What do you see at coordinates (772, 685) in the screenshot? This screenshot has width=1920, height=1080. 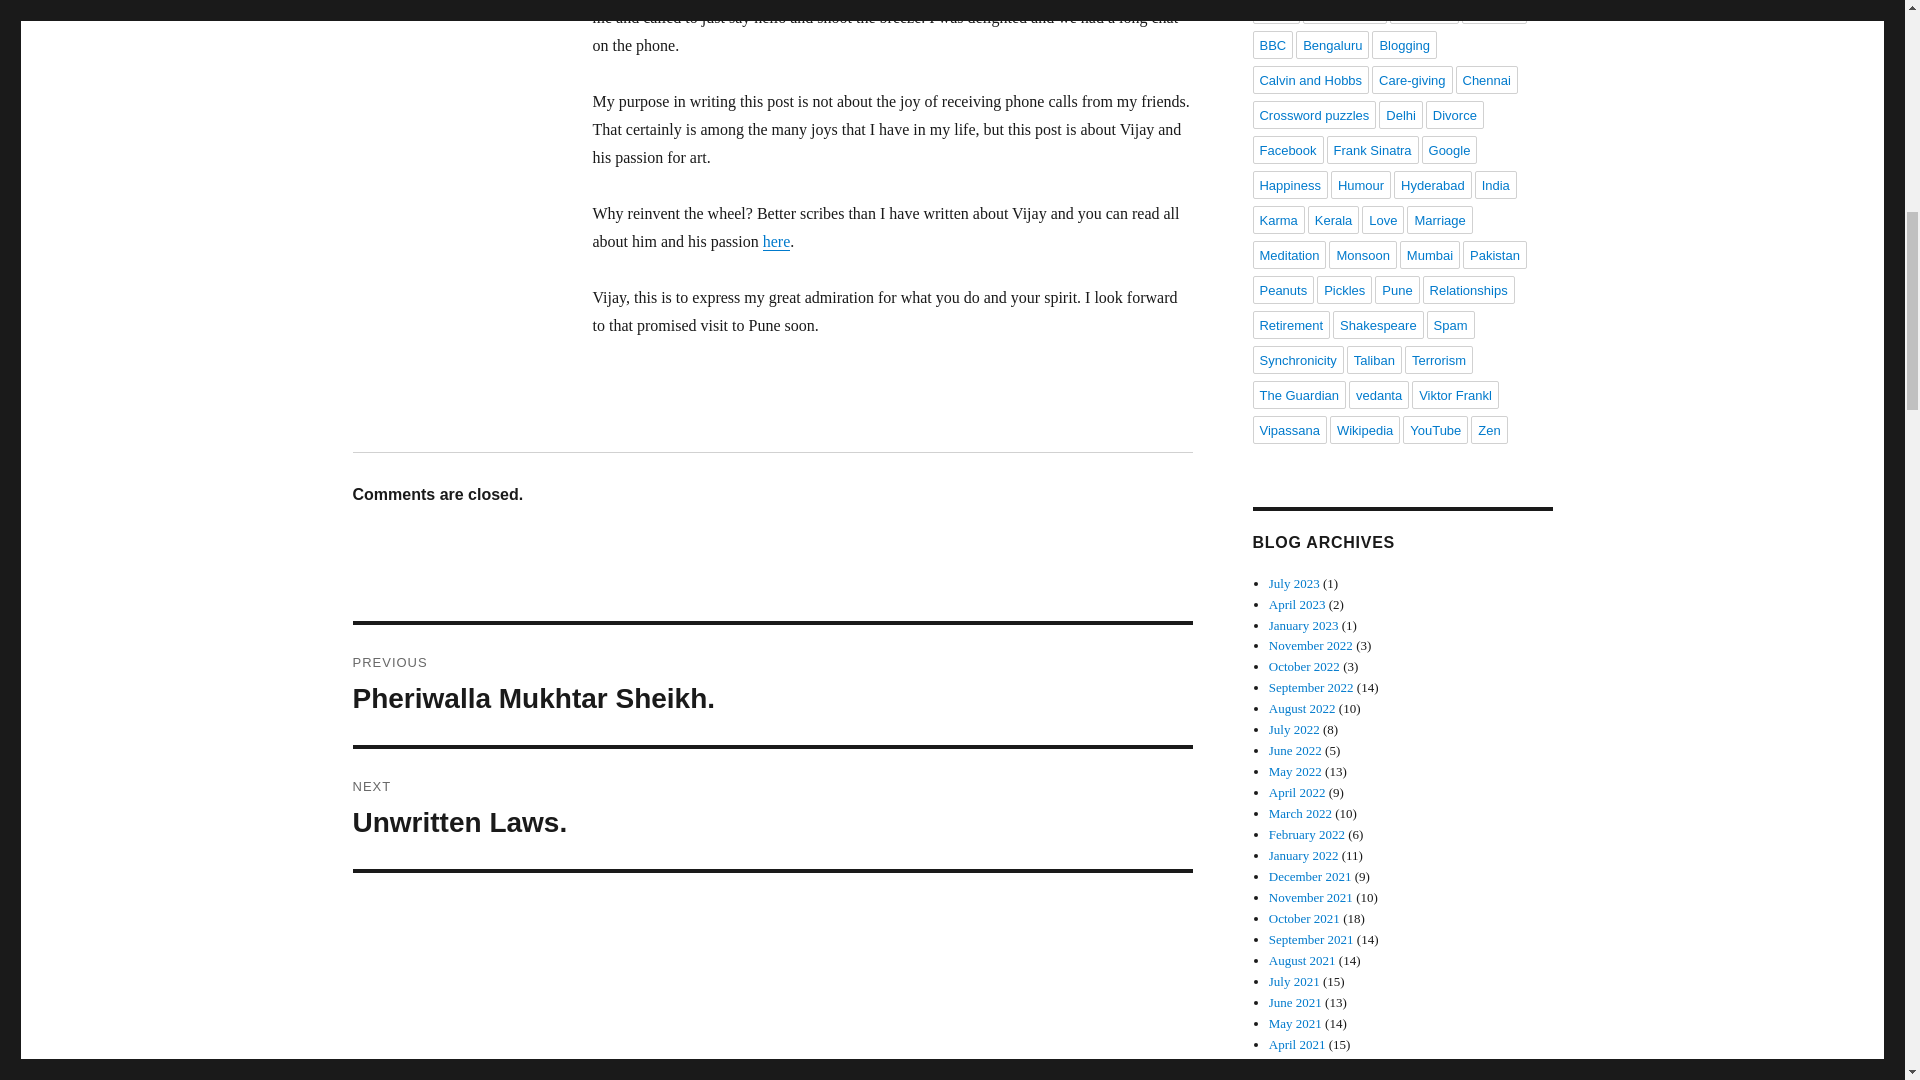 I see `Crossword puzzles` at bounding box center [772, 685].